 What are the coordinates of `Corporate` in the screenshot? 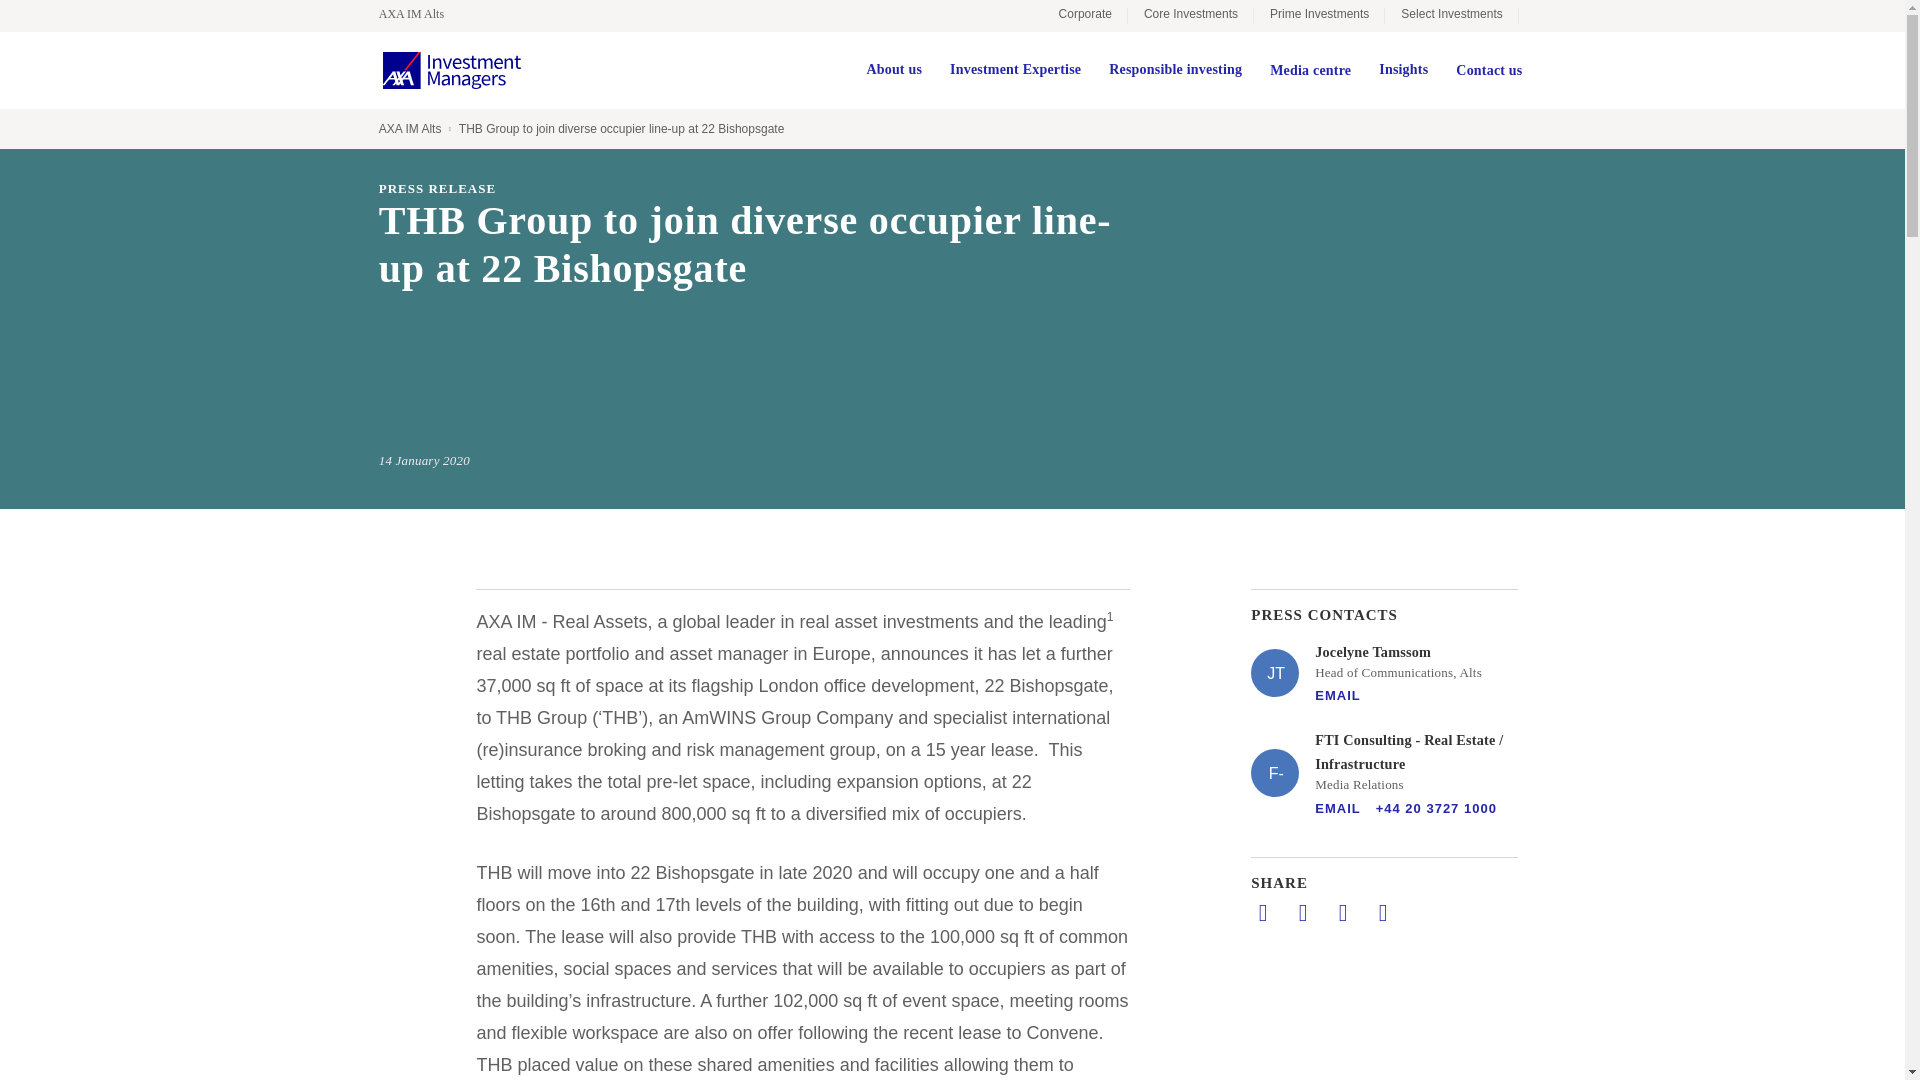 It's located at (1085, 16).